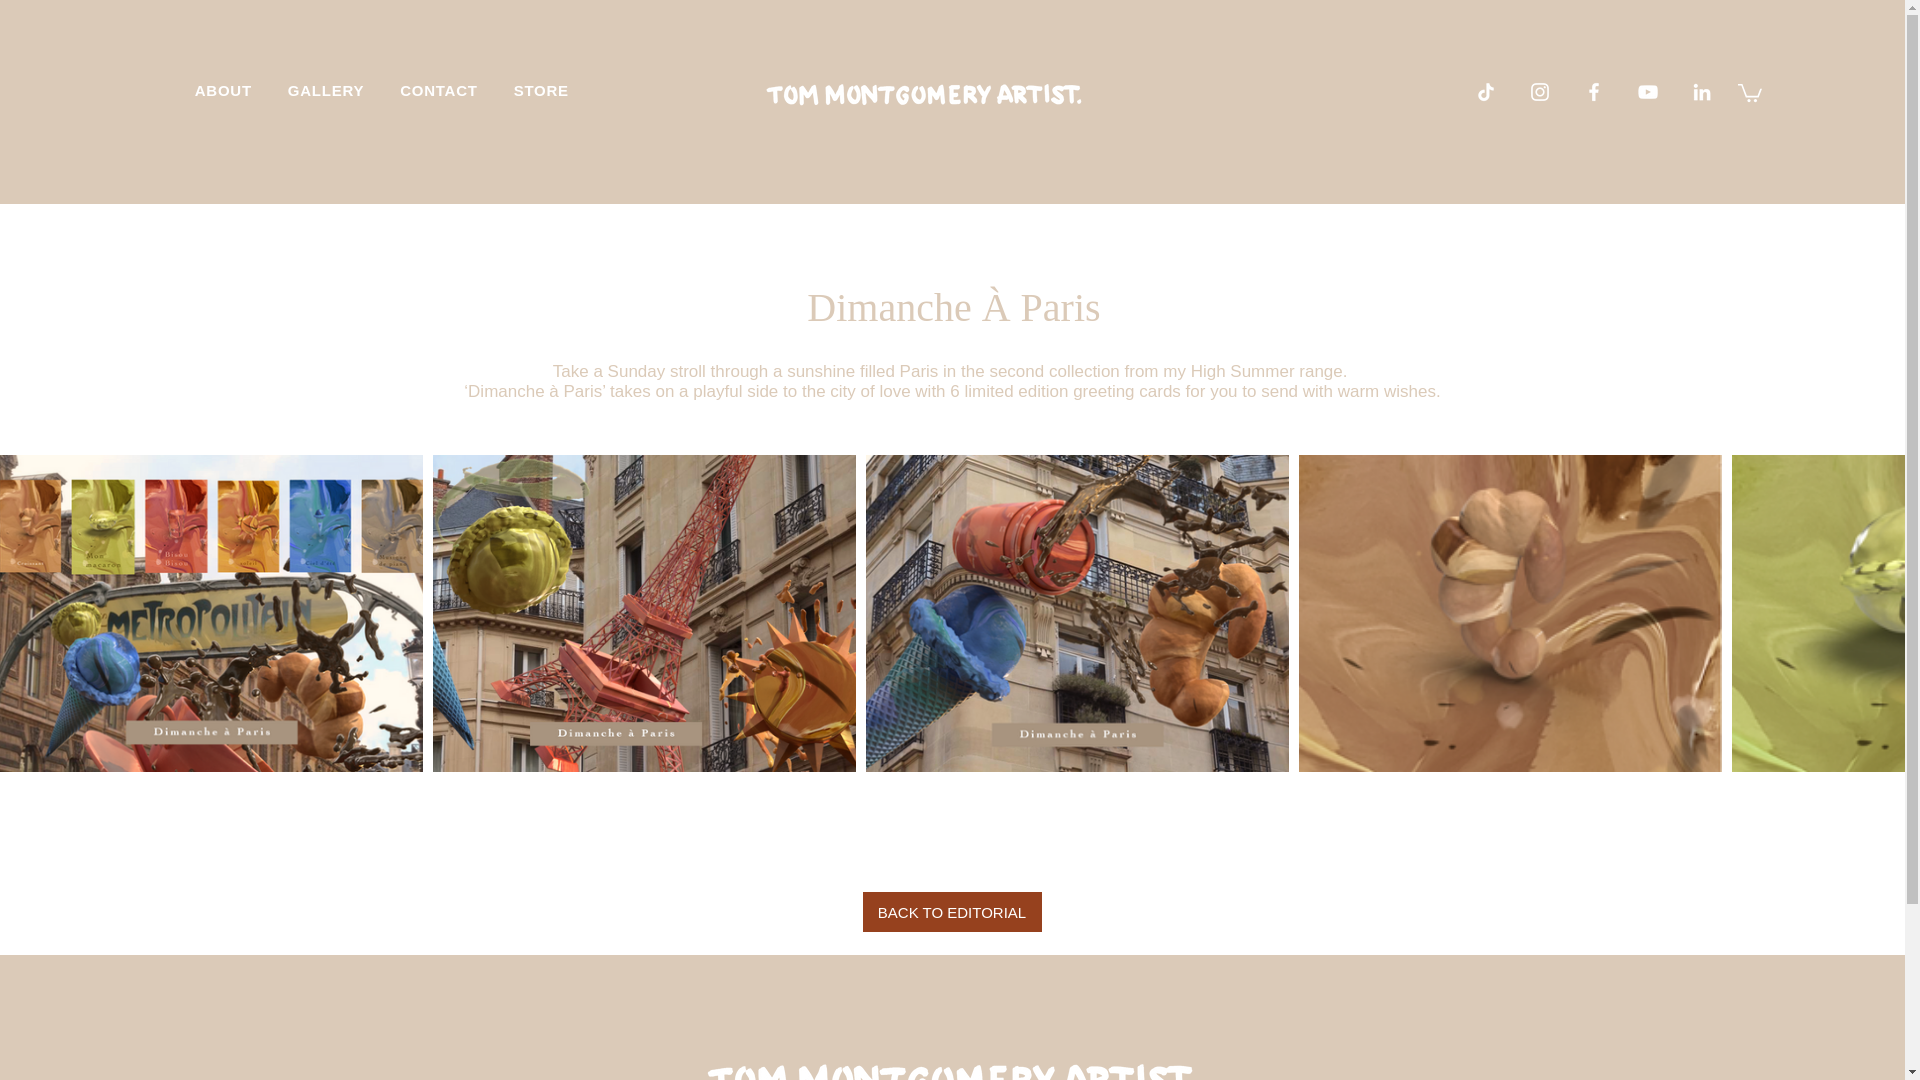 Image resolution: width=1920 pixels, height=1080 pixels. I want to click on CONTACT, so click(438, 90).